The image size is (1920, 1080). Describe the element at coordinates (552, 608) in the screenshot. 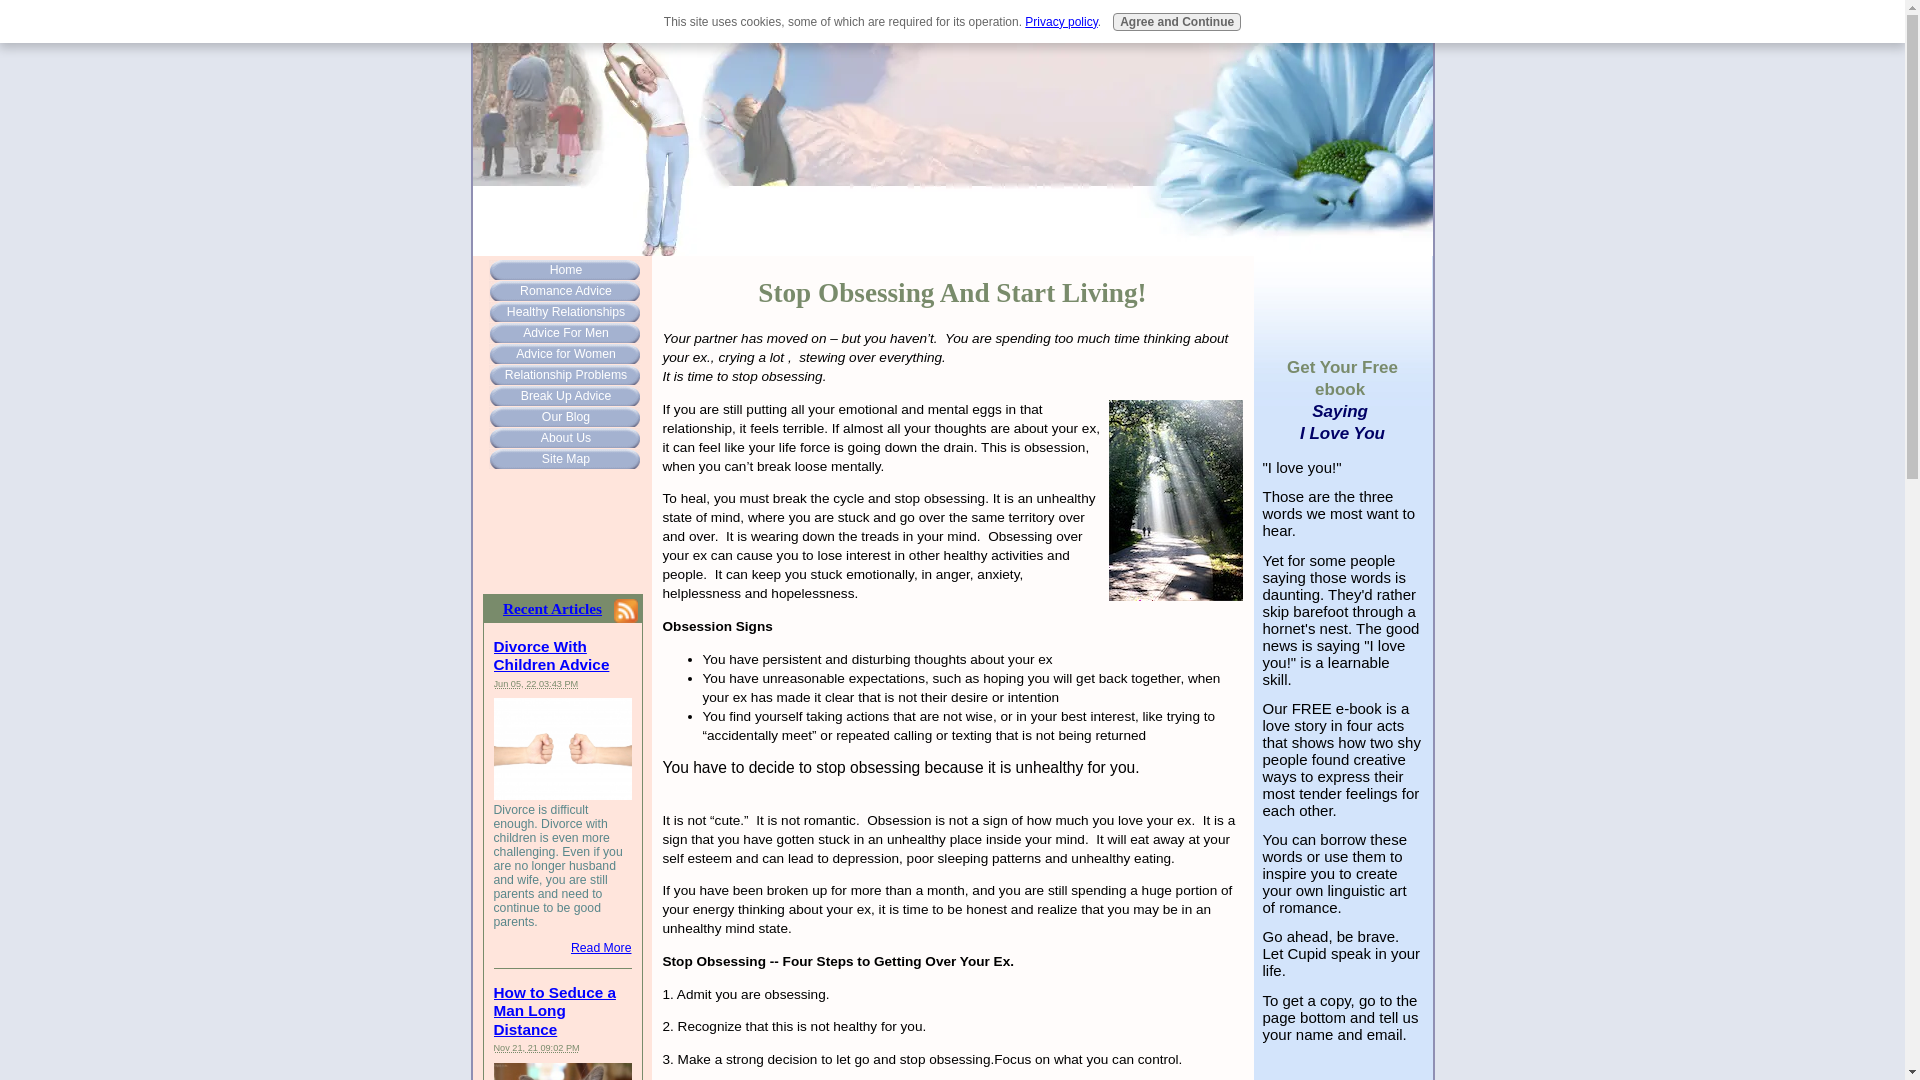

I see `Recent Articles` at that location.